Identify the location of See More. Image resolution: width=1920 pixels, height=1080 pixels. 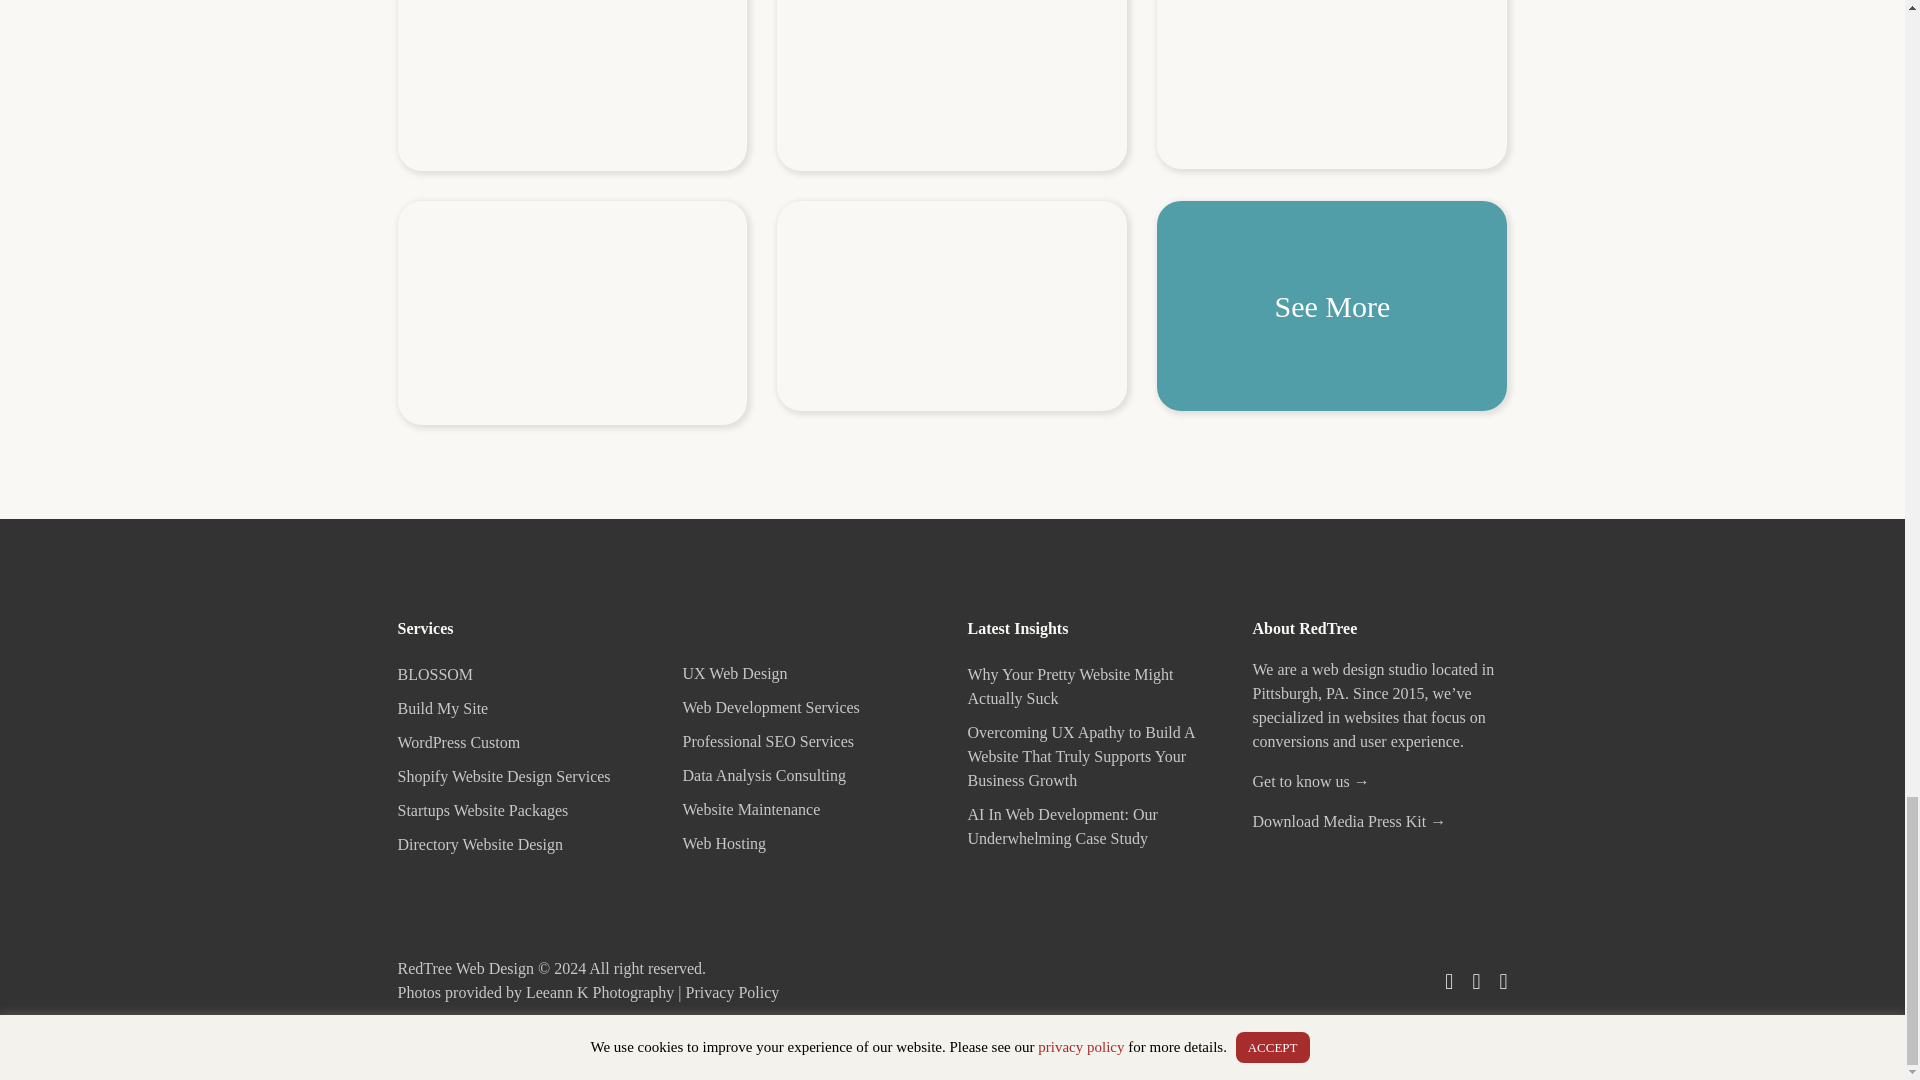
(1332, 306).